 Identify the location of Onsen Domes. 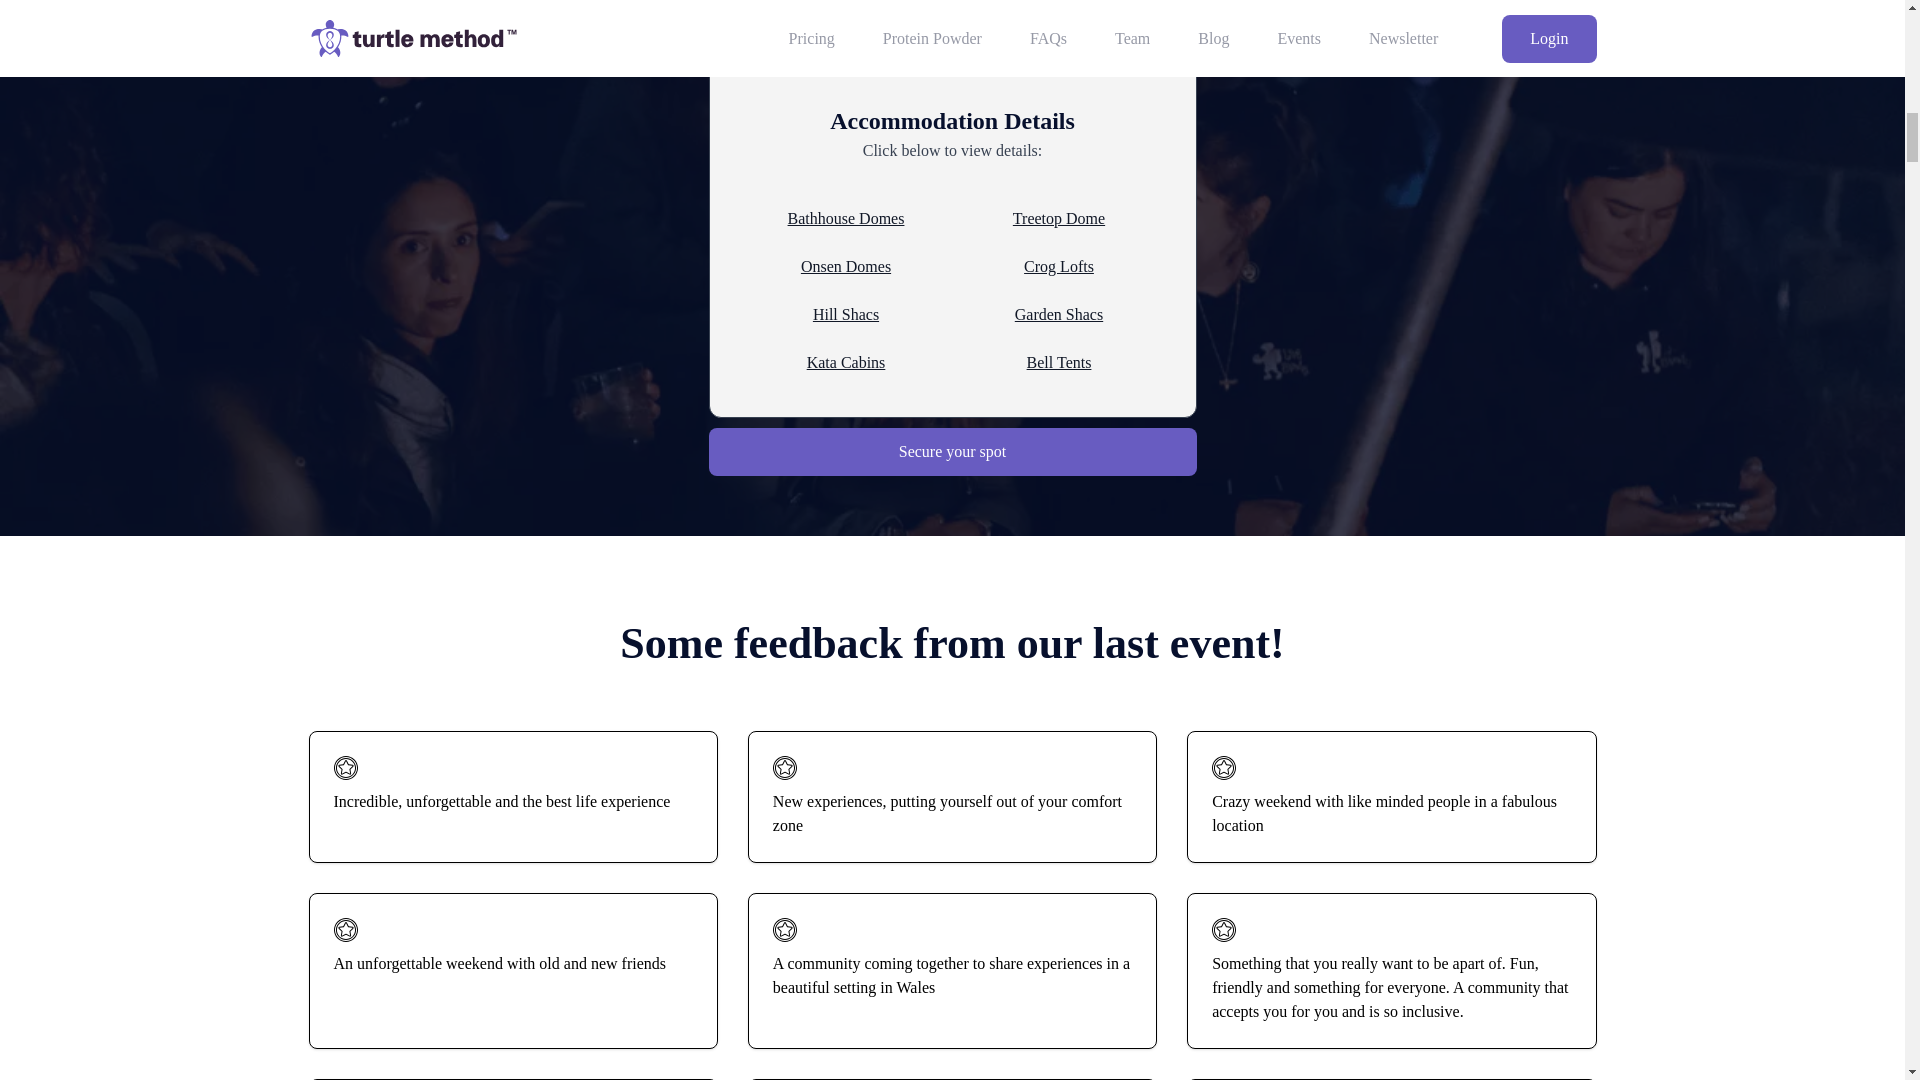
(846, 266).